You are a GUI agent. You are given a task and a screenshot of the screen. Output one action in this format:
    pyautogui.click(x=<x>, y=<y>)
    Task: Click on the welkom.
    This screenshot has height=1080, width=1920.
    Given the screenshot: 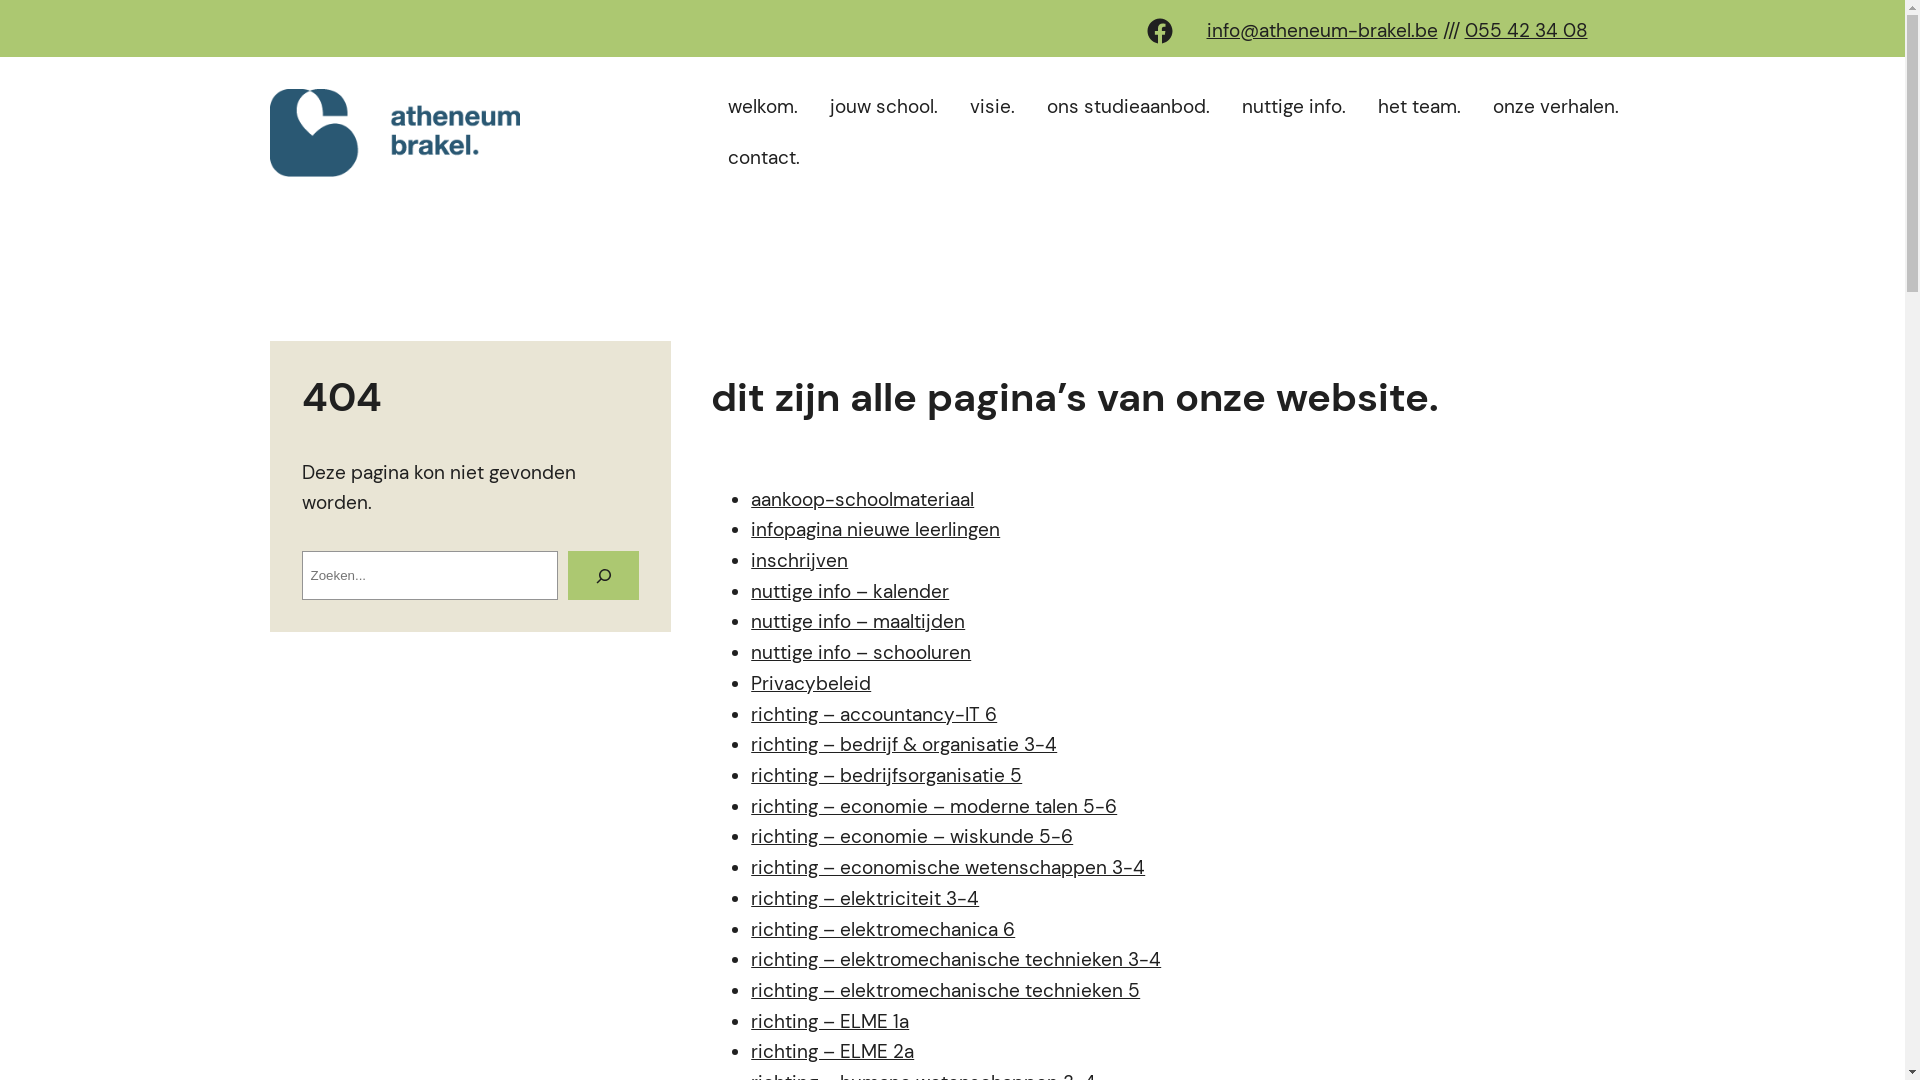 What is the action you would take?
    pyautogui.click(x=763, y=108)
    